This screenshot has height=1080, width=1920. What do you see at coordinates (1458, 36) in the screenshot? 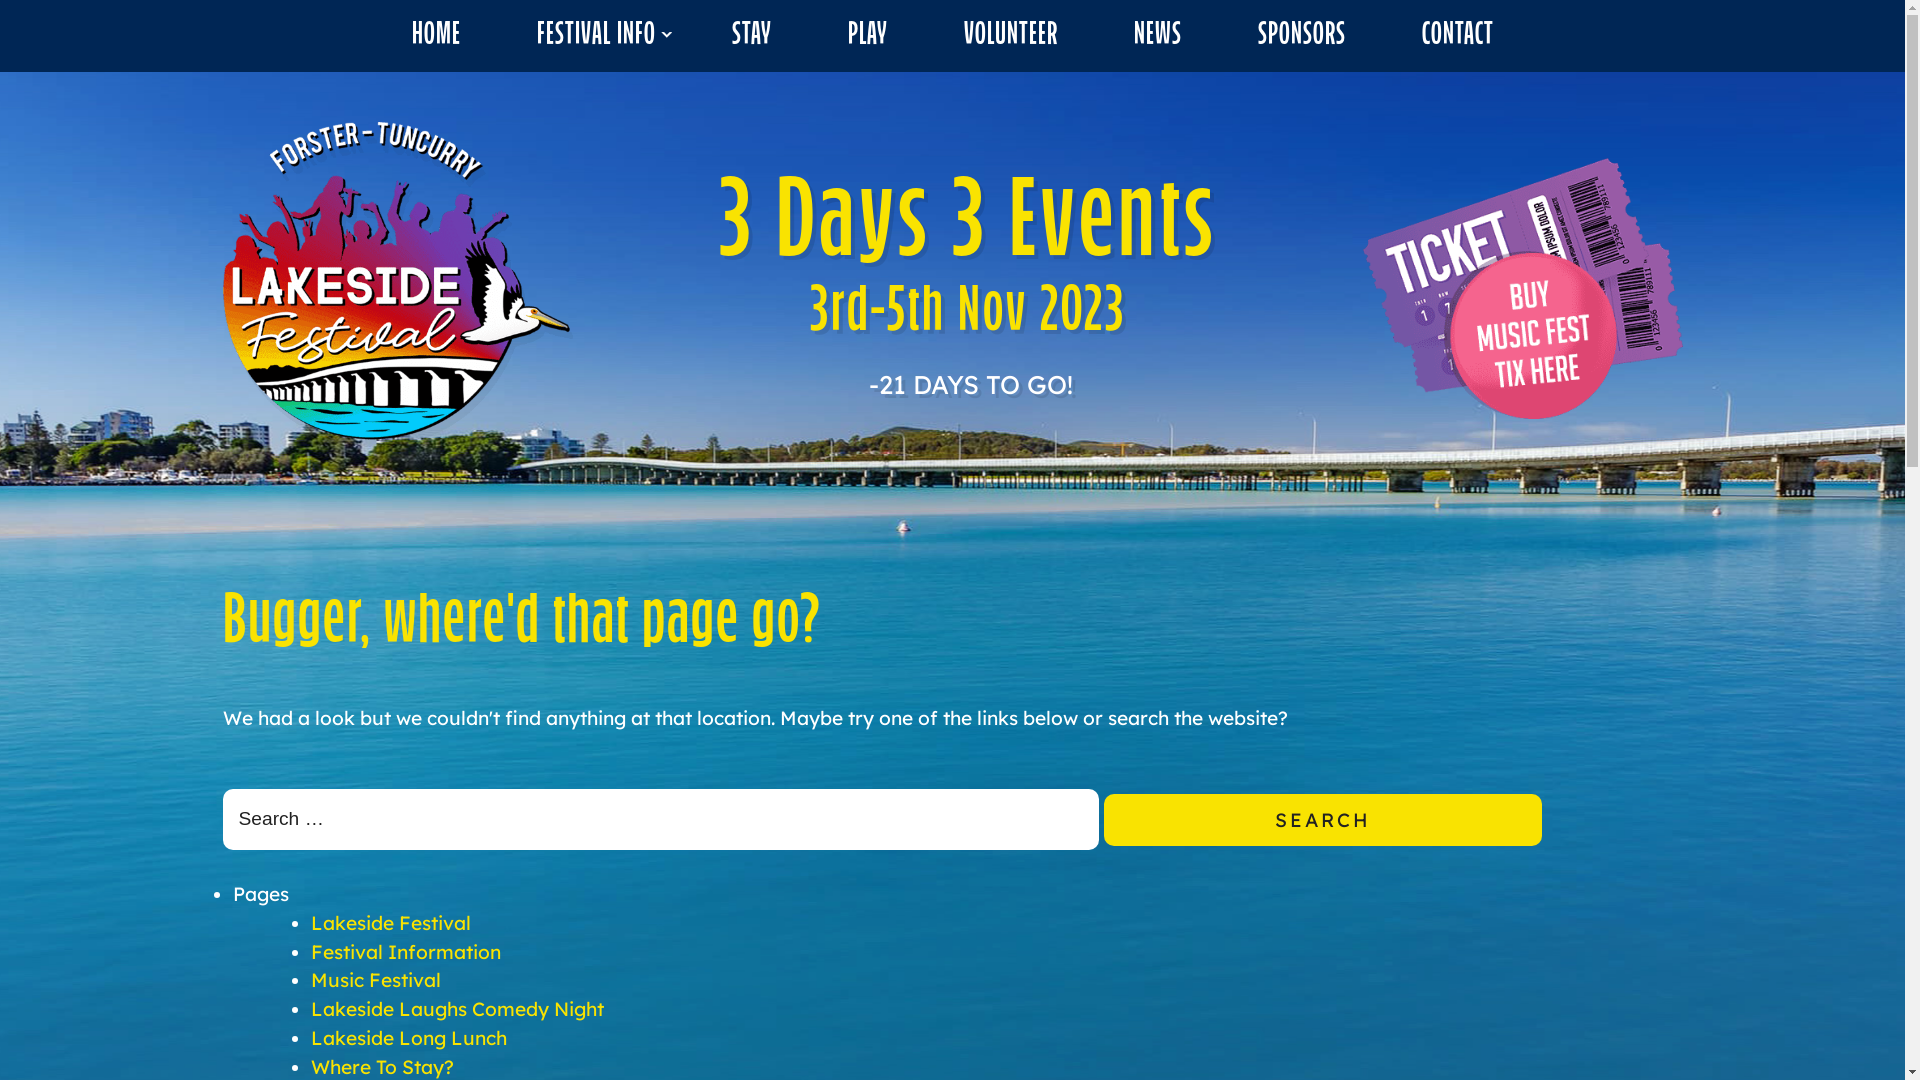
I see `CONTACT` at bounding box center [1458, 36].